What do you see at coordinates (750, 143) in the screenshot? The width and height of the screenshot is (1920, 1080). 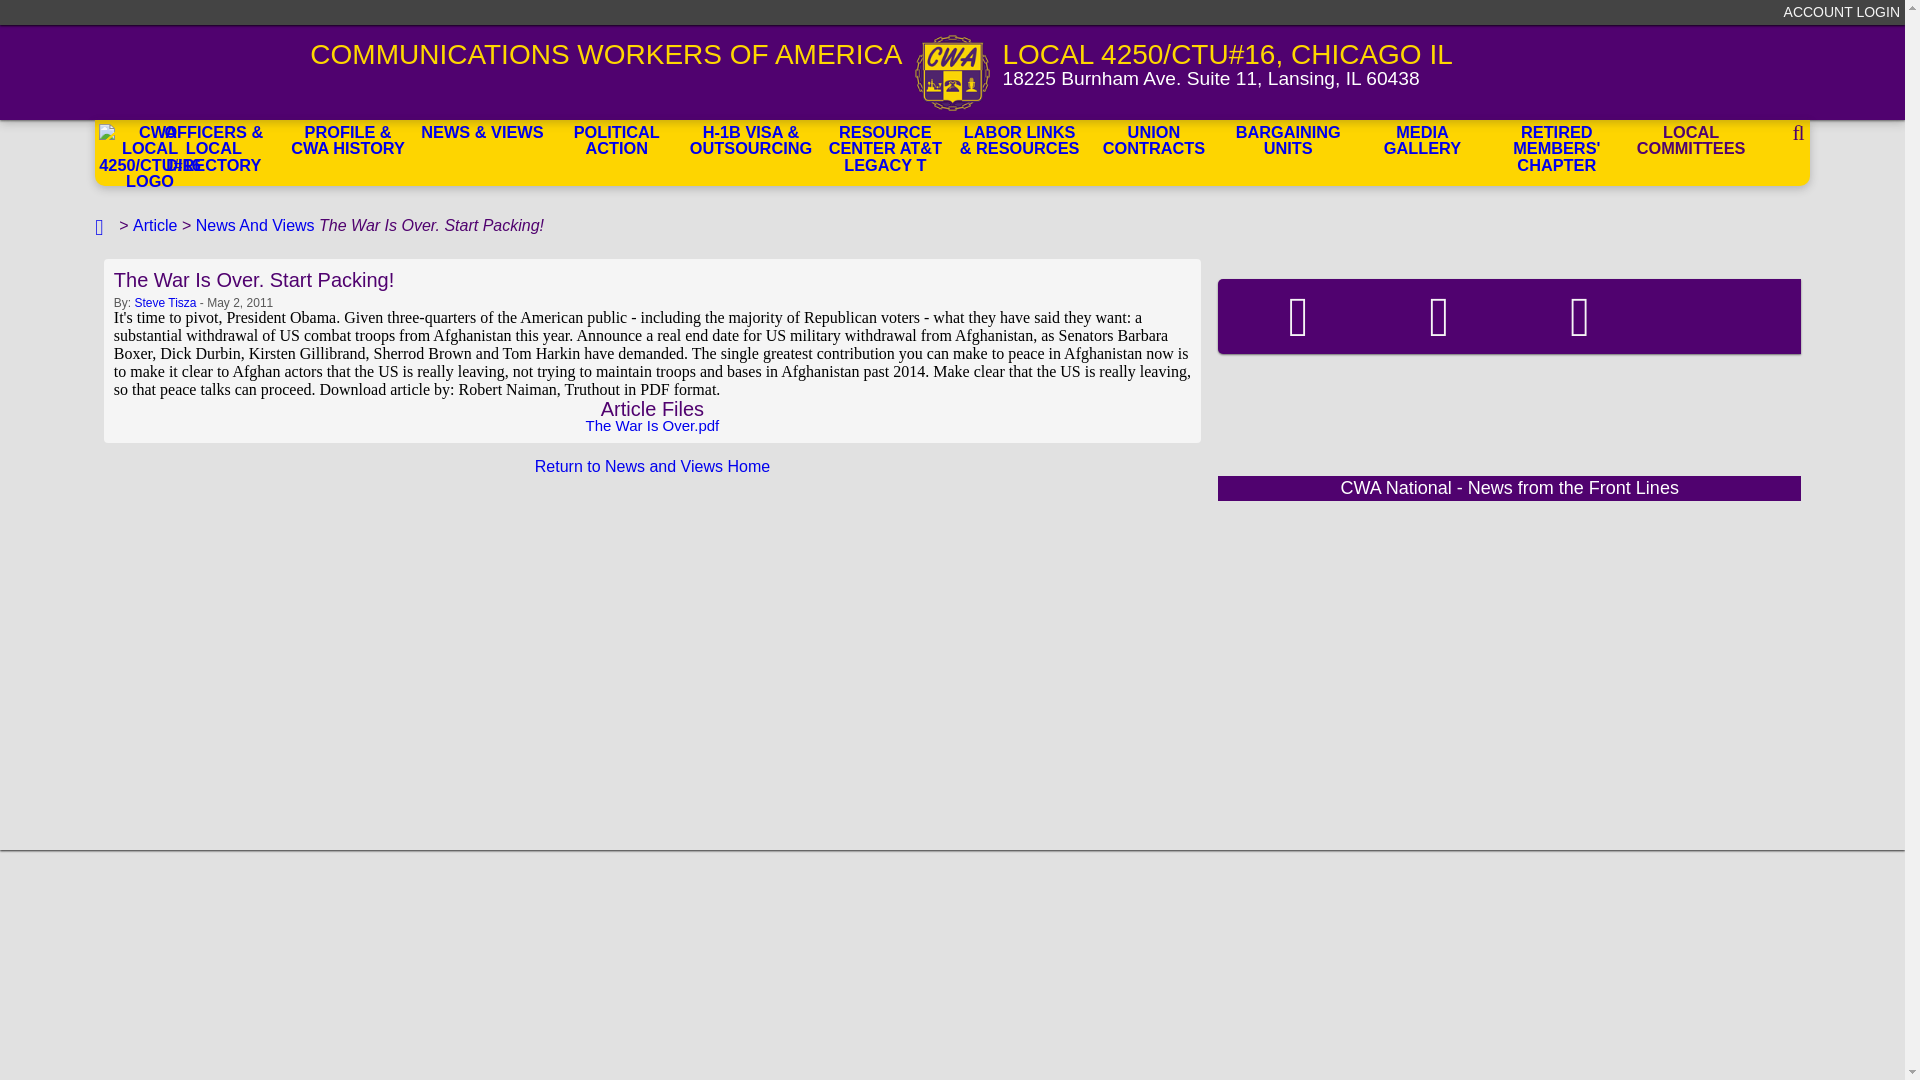 I see `H-1B Visas` at bounding box center [750, 143].